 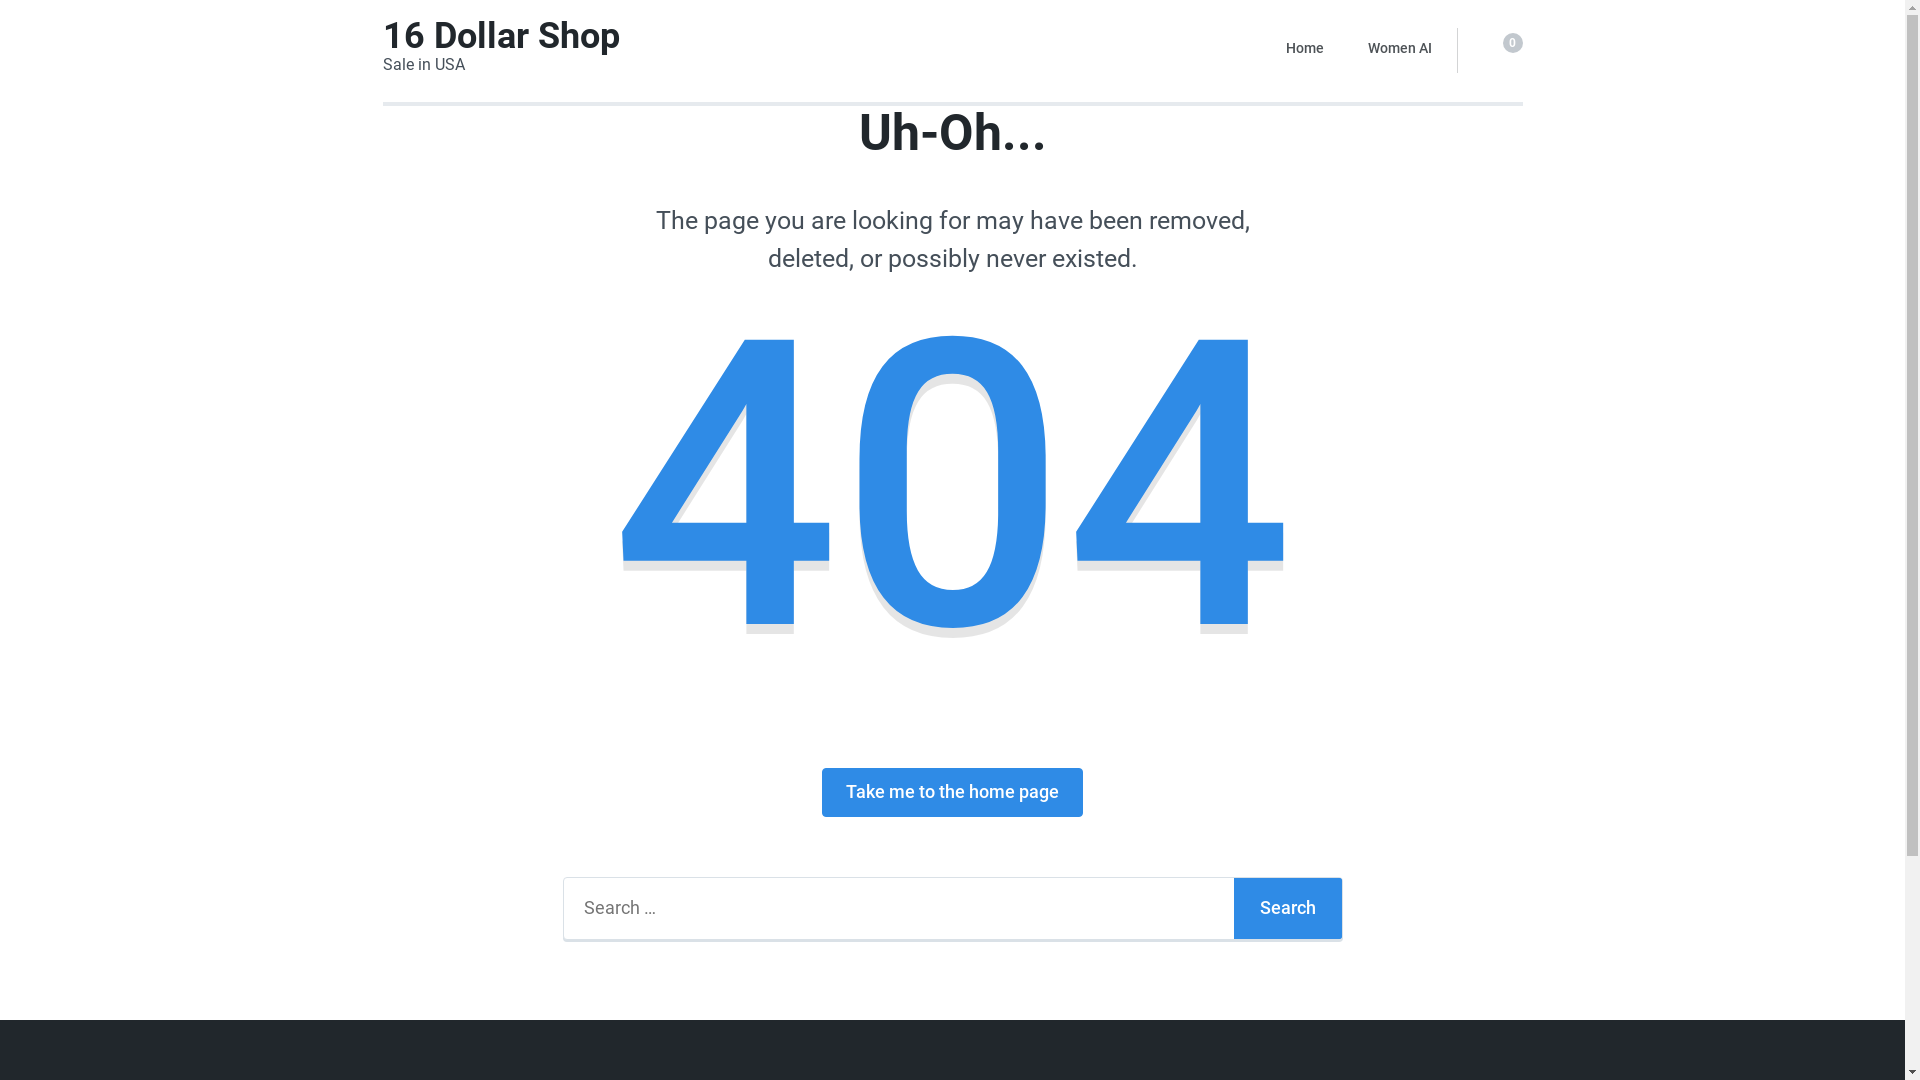 I want to click on Women AI, so click(x=1400, y=48).